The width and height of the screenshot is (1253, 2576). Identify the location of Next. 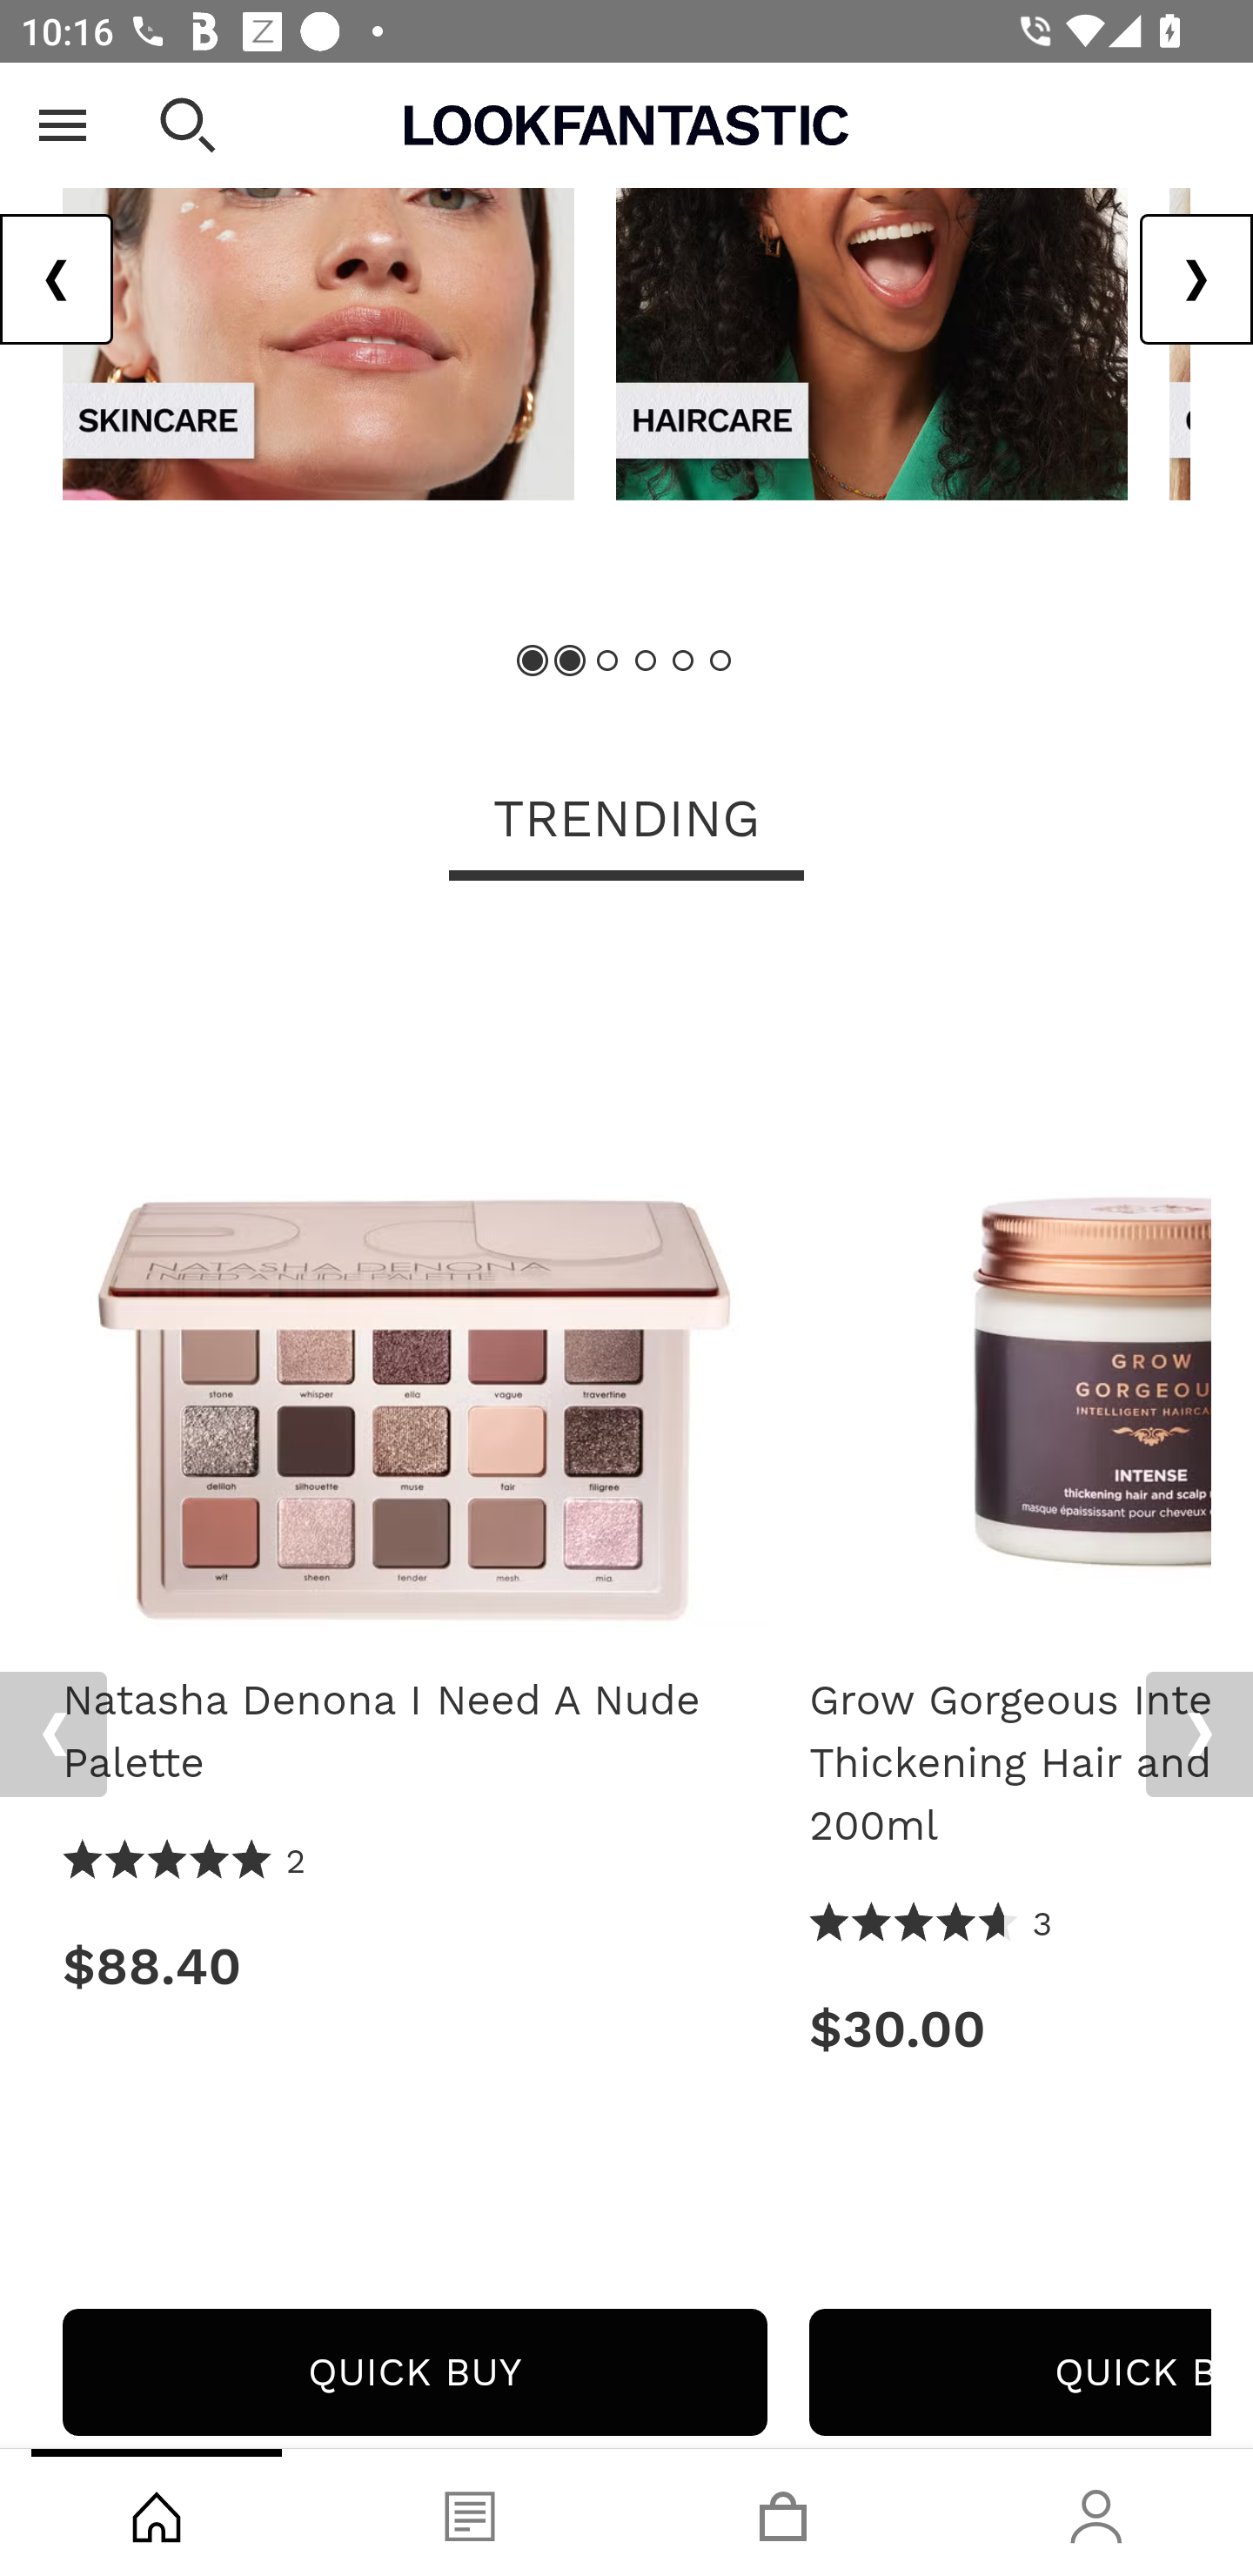
(1196, 280).